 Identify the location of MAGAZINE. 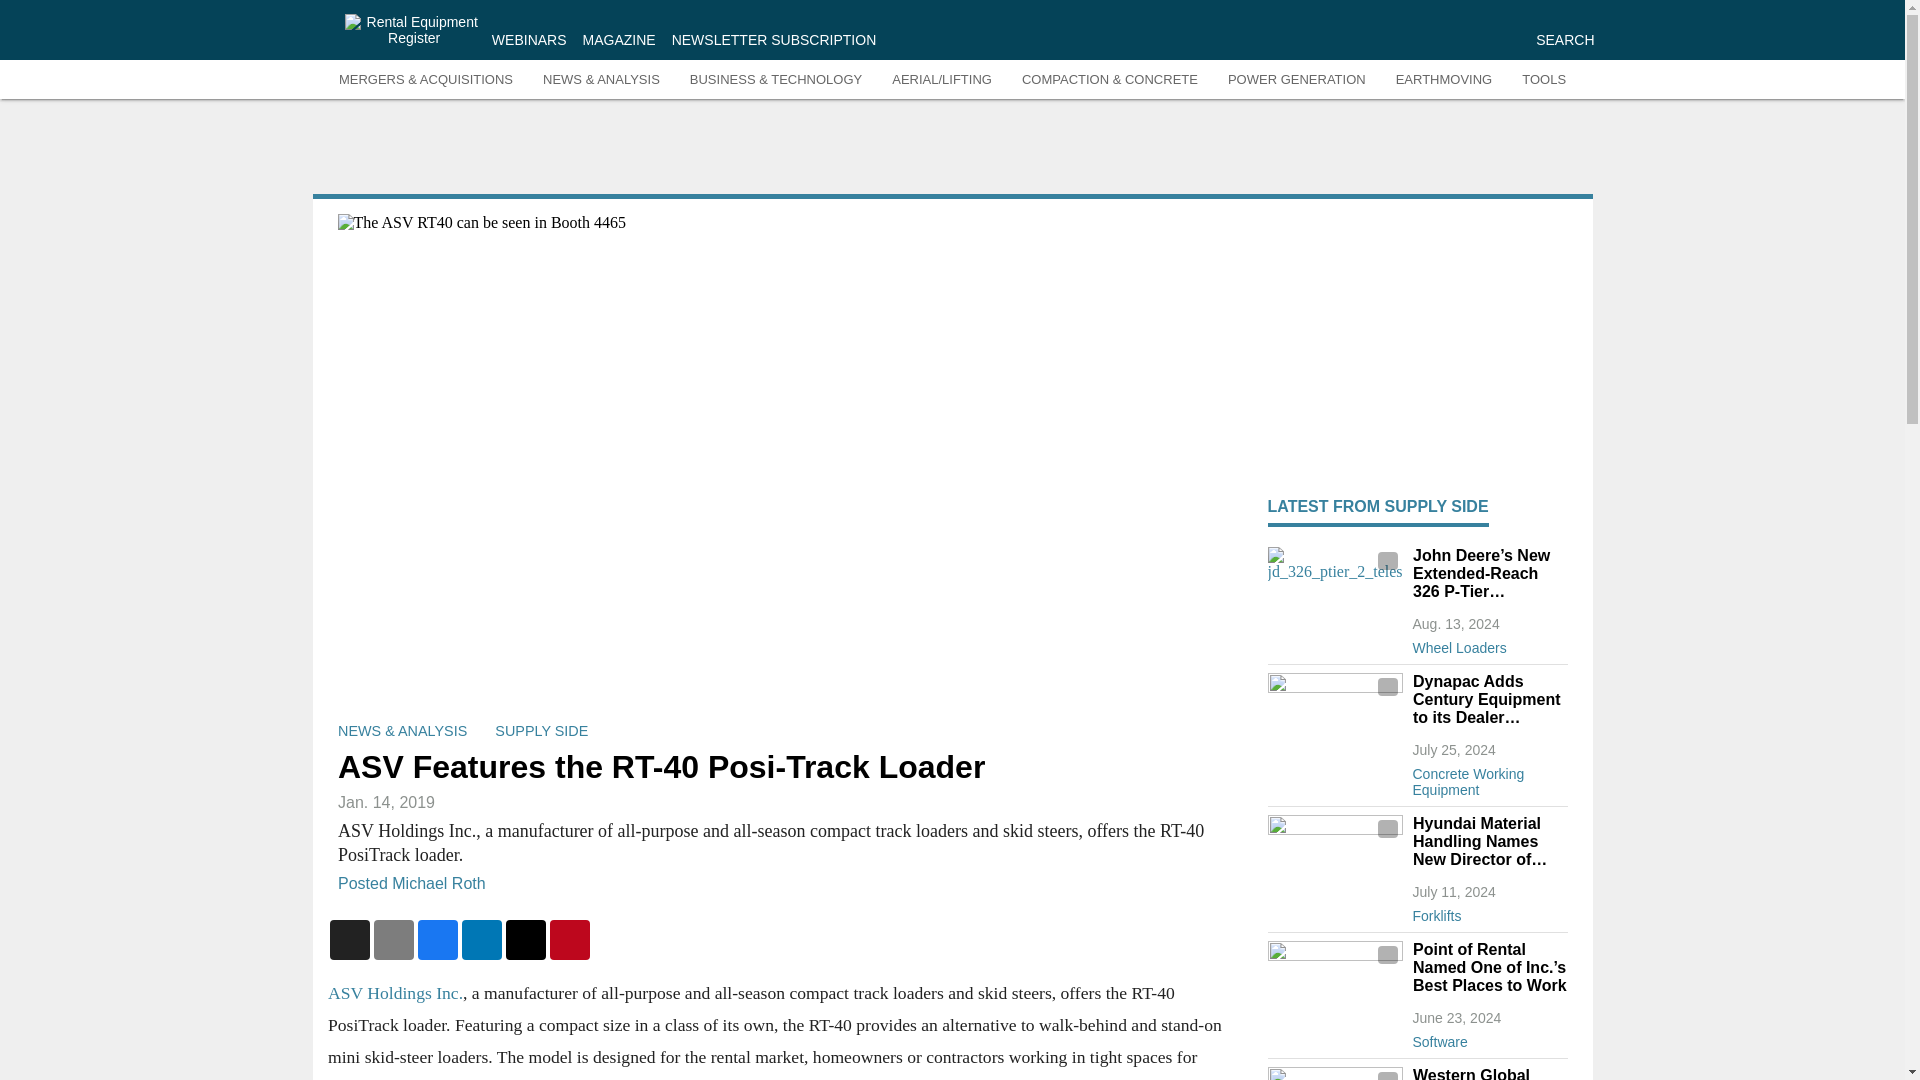
(620, 40).